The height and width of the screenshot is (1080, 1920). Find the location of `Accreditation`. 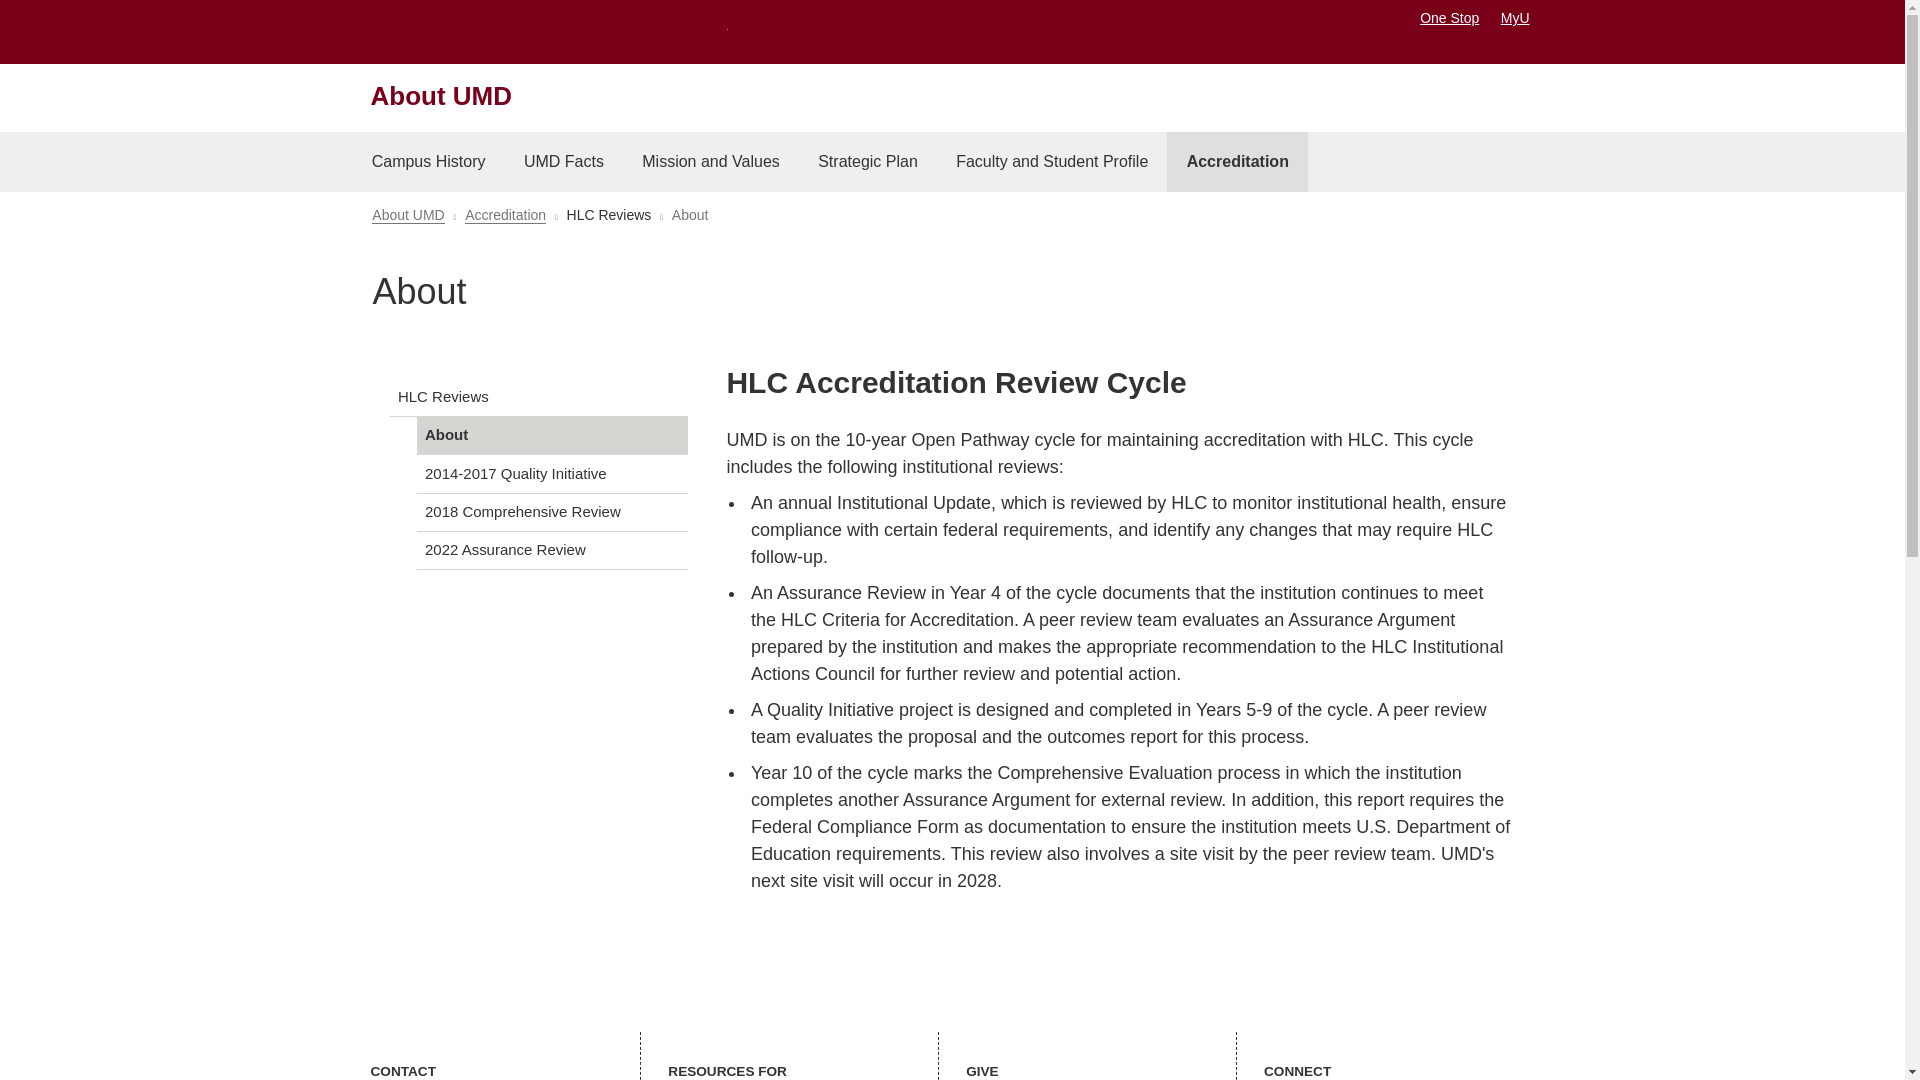

Accreditation is located at coordinates (504, 215).